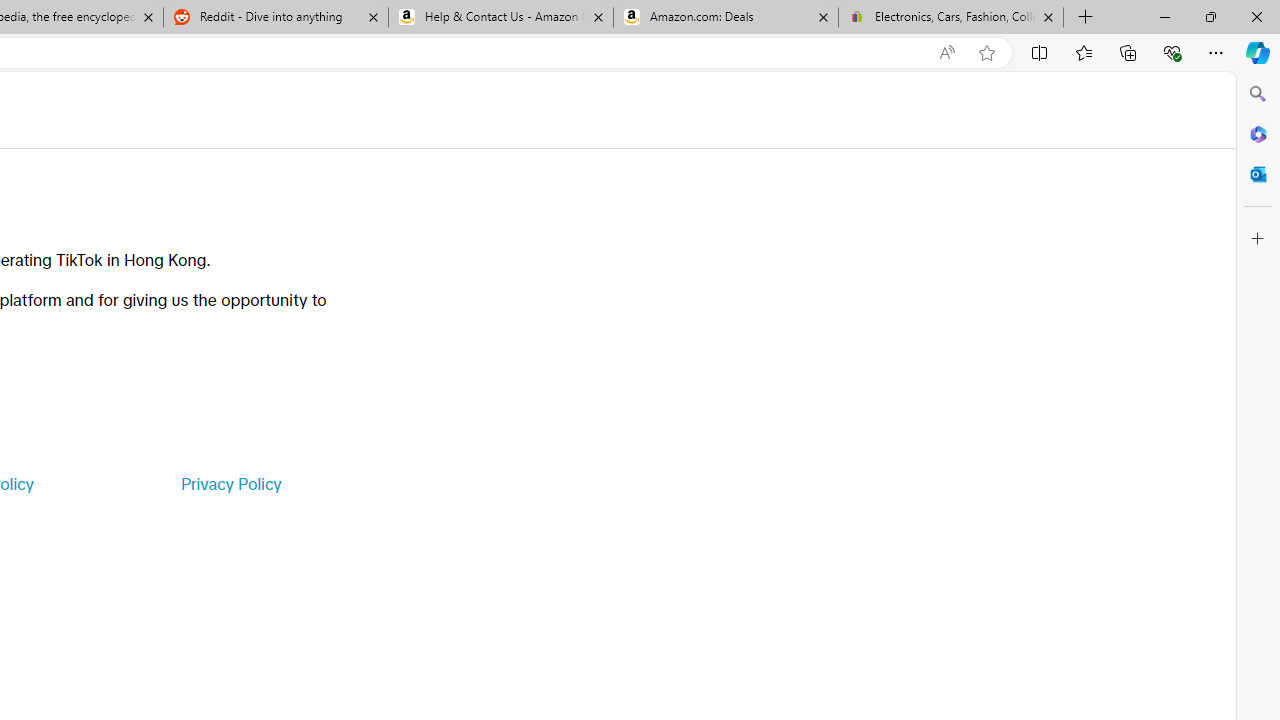 Image resolution: width=1280 pixels, height=720 pixels. Describe the element at coordinates (230, 484) in the screenshot. I see `Privacy Policy` at that location.